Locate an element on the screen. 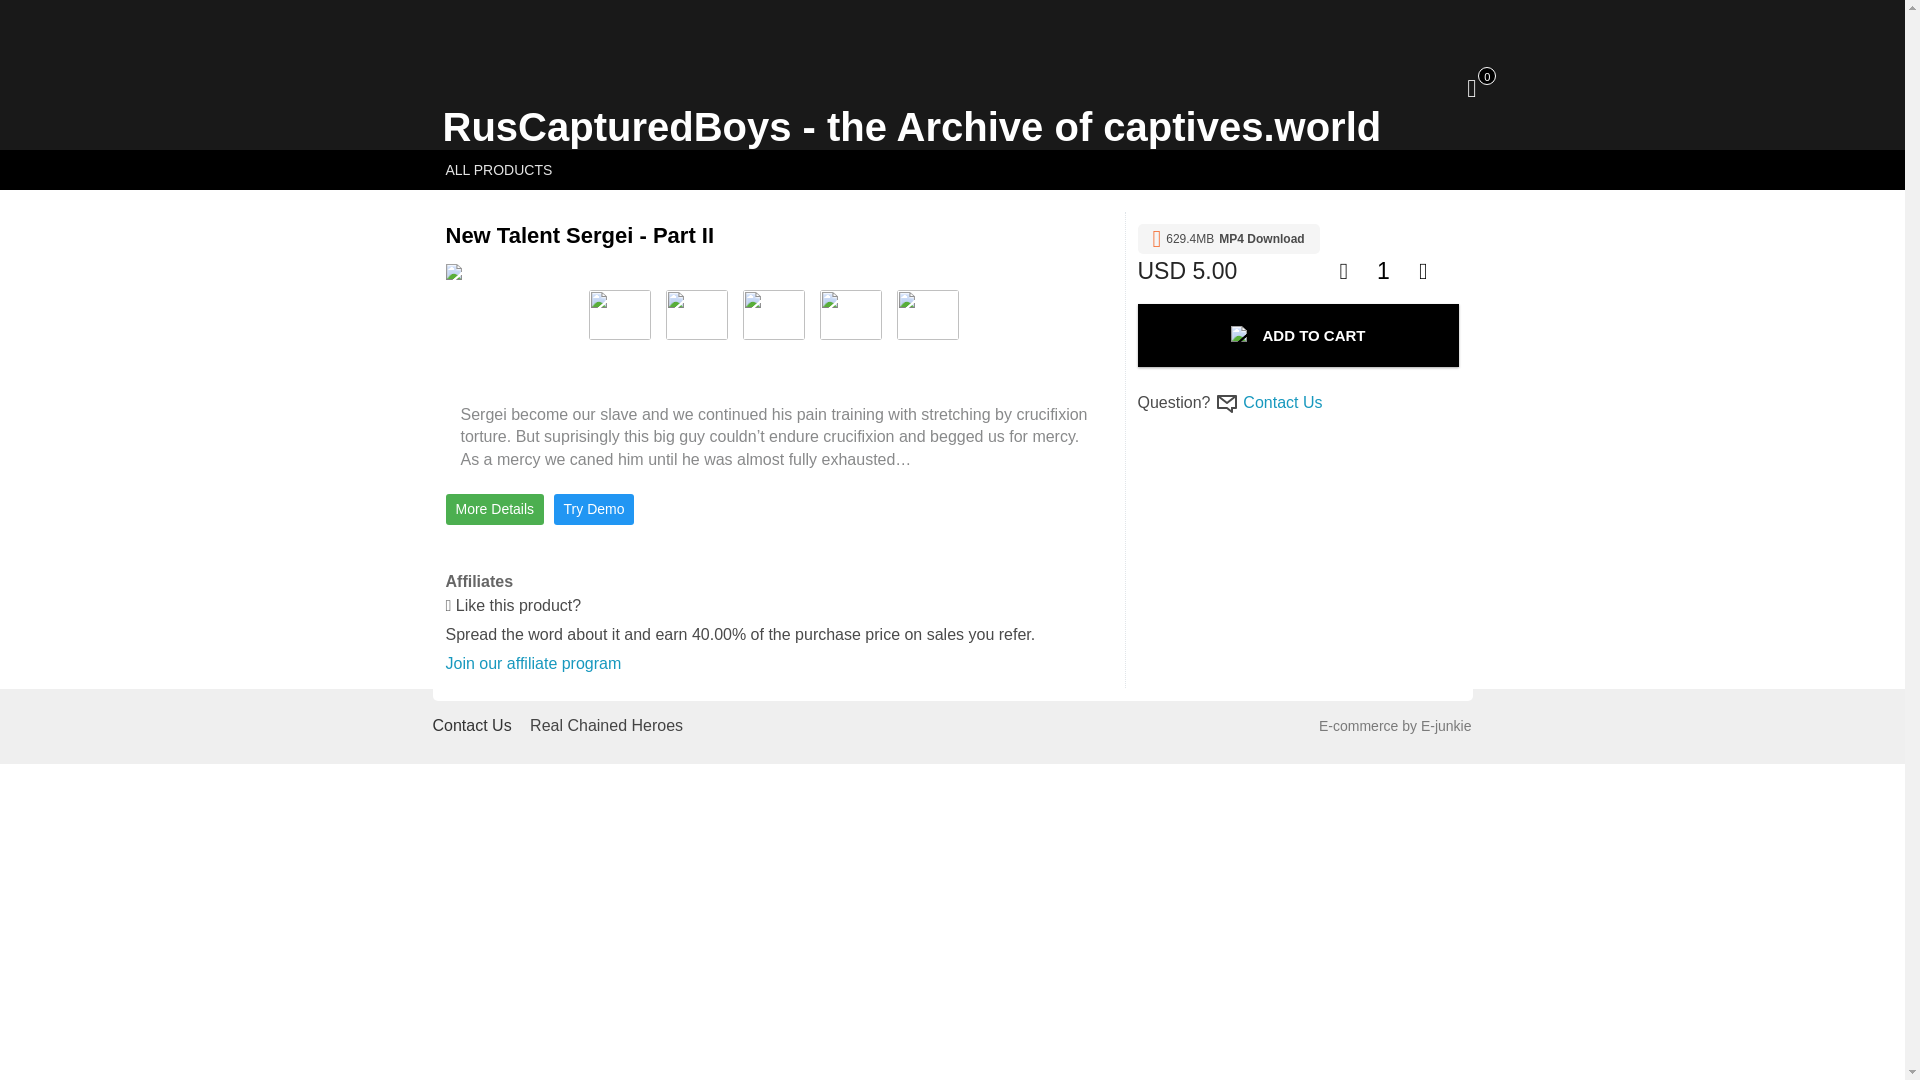 This screenshot has width=1920, height=1080. Try Demo is located at coordinates (594, 508).